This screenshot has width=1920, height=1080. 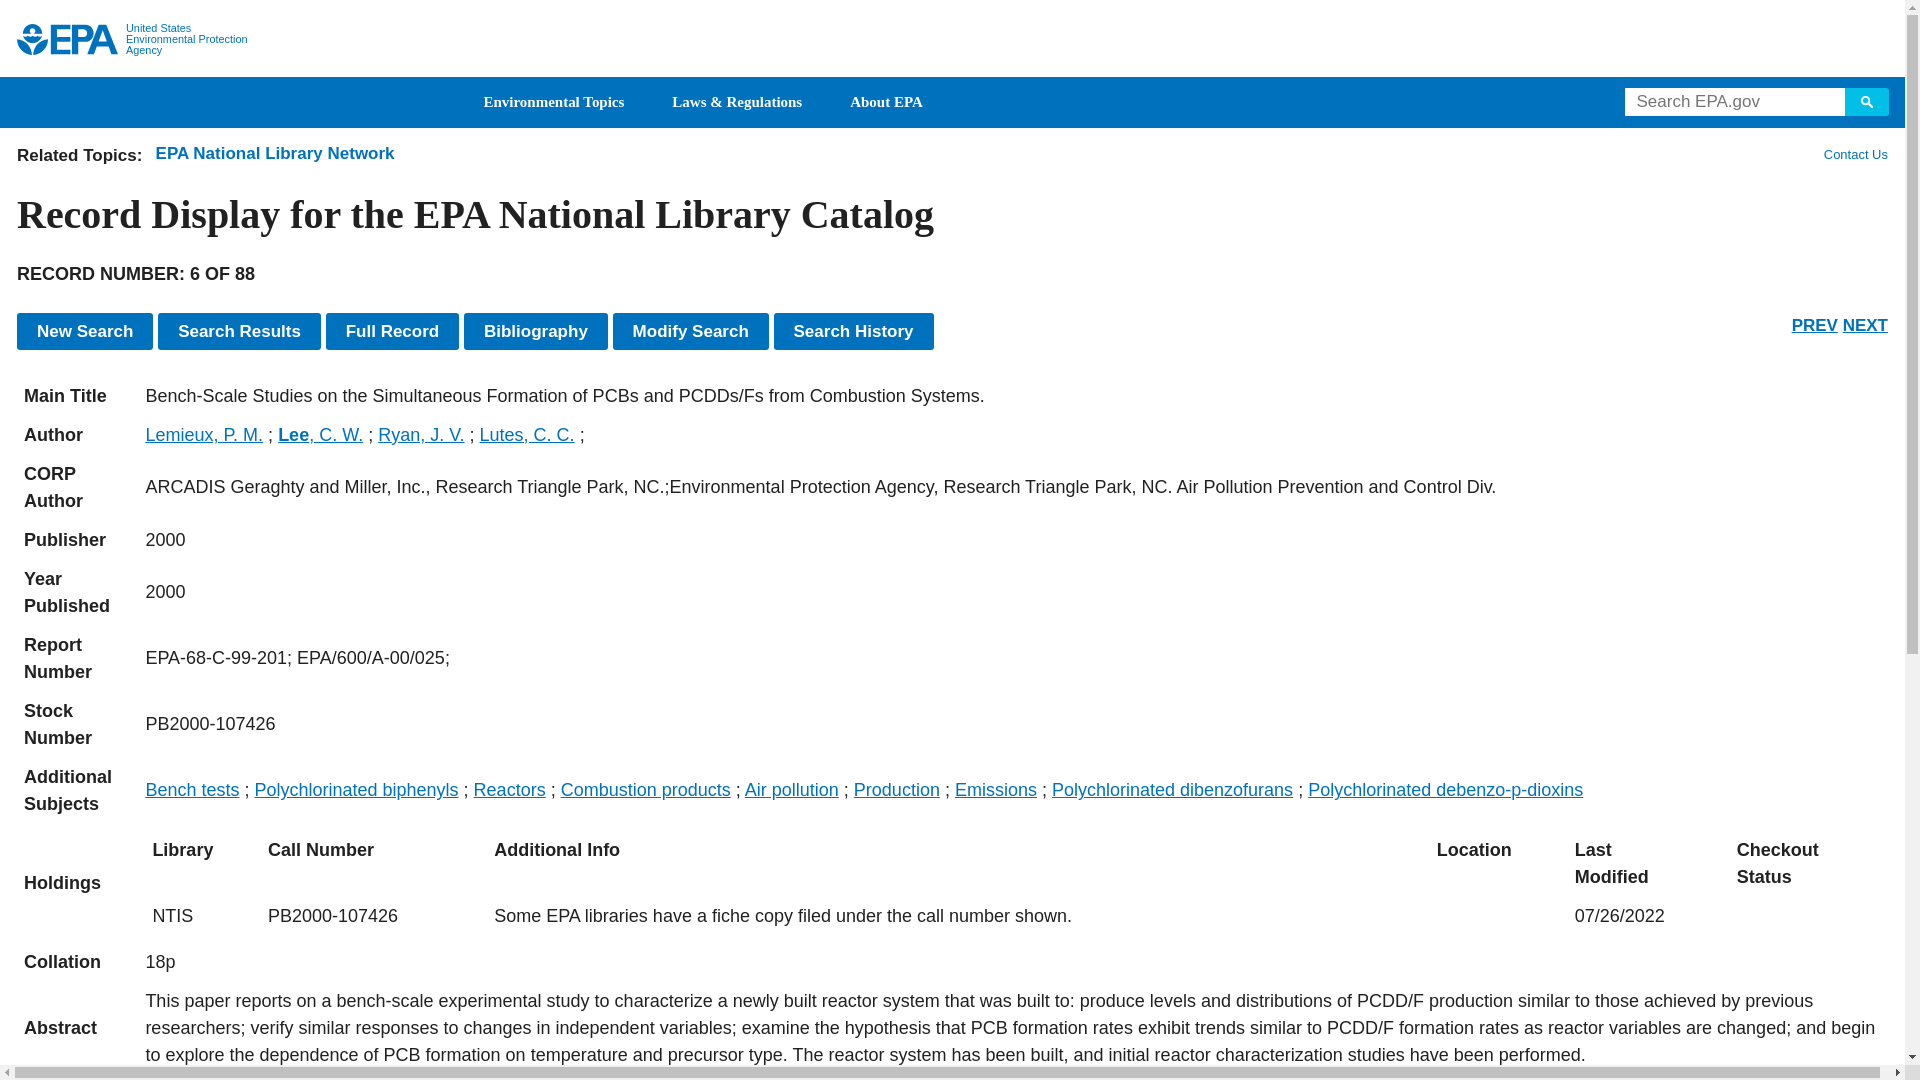 I want to click on Full Record, so click(x=393, y=331).